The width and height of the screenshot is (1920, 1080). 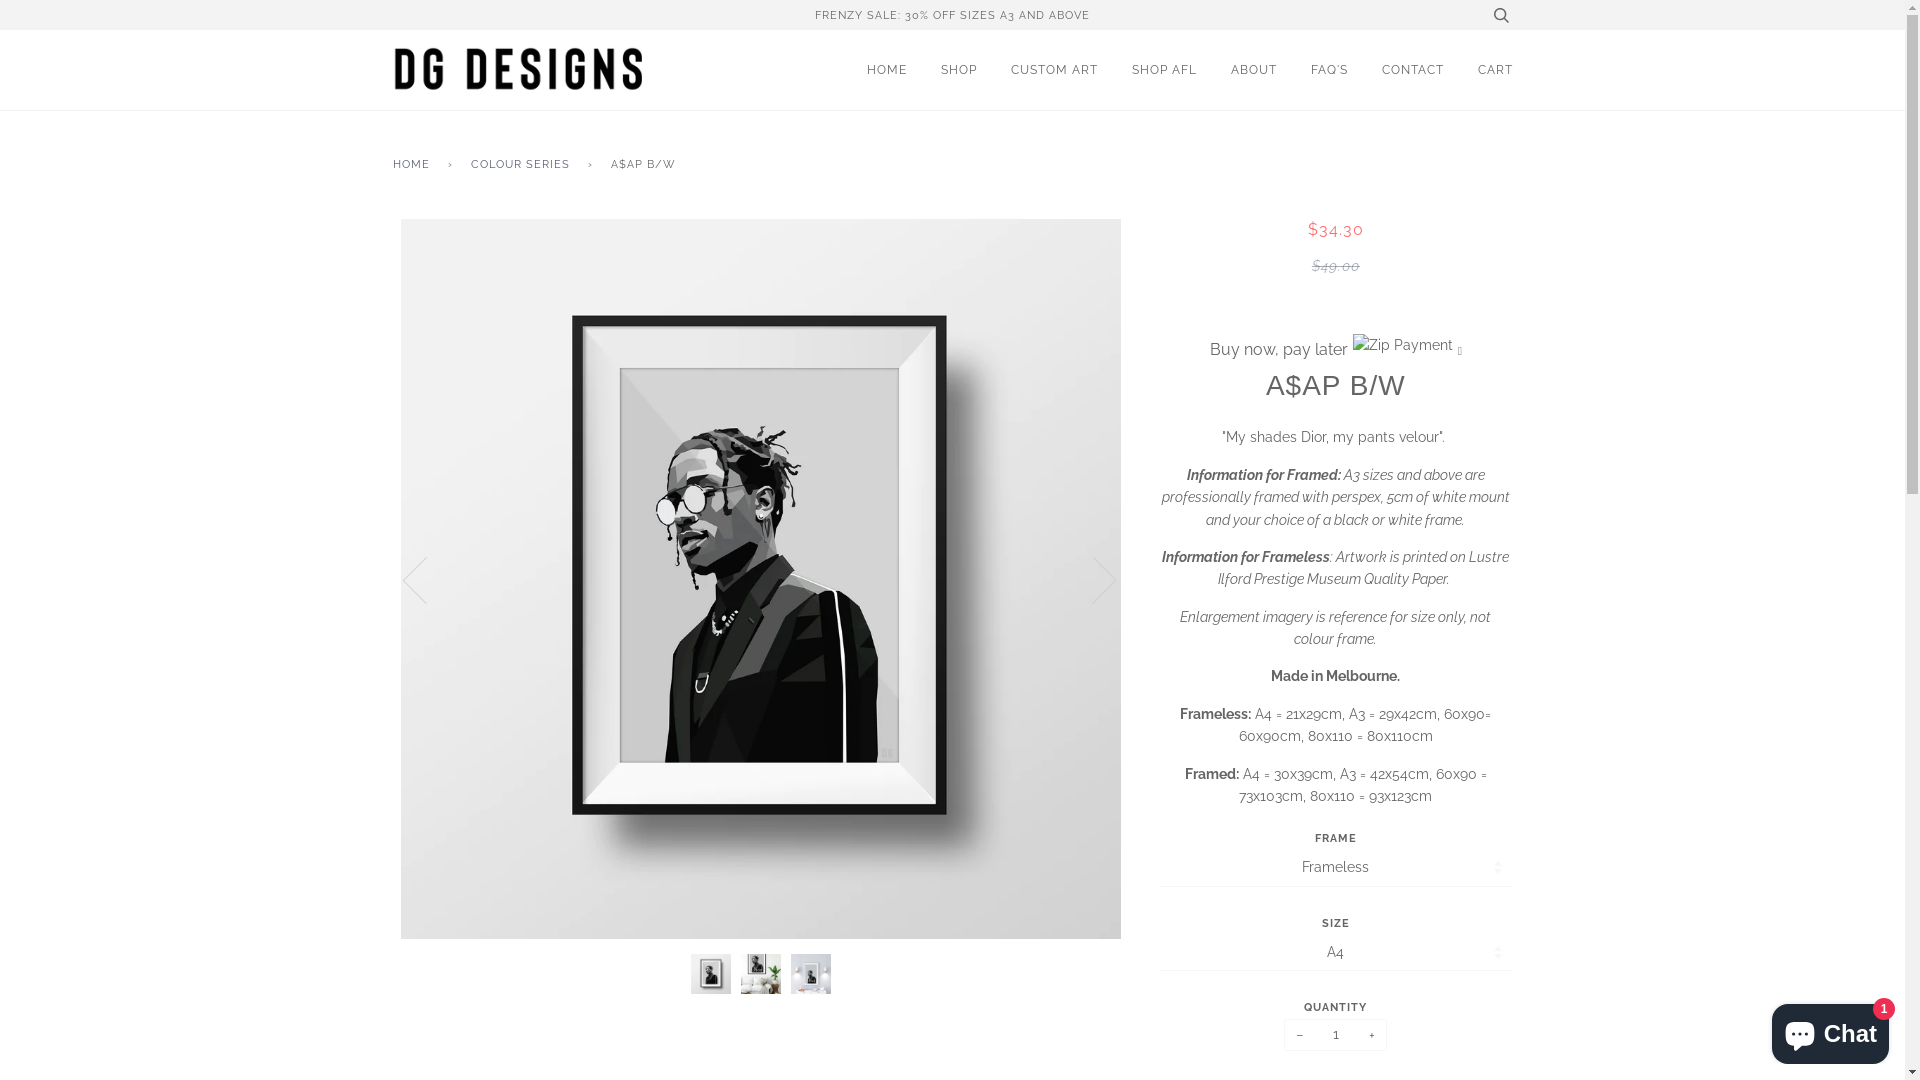 What do you see at coordinates (1092, 579) in the screenshot?
I see `Next` at bounding box center [1092, 579].